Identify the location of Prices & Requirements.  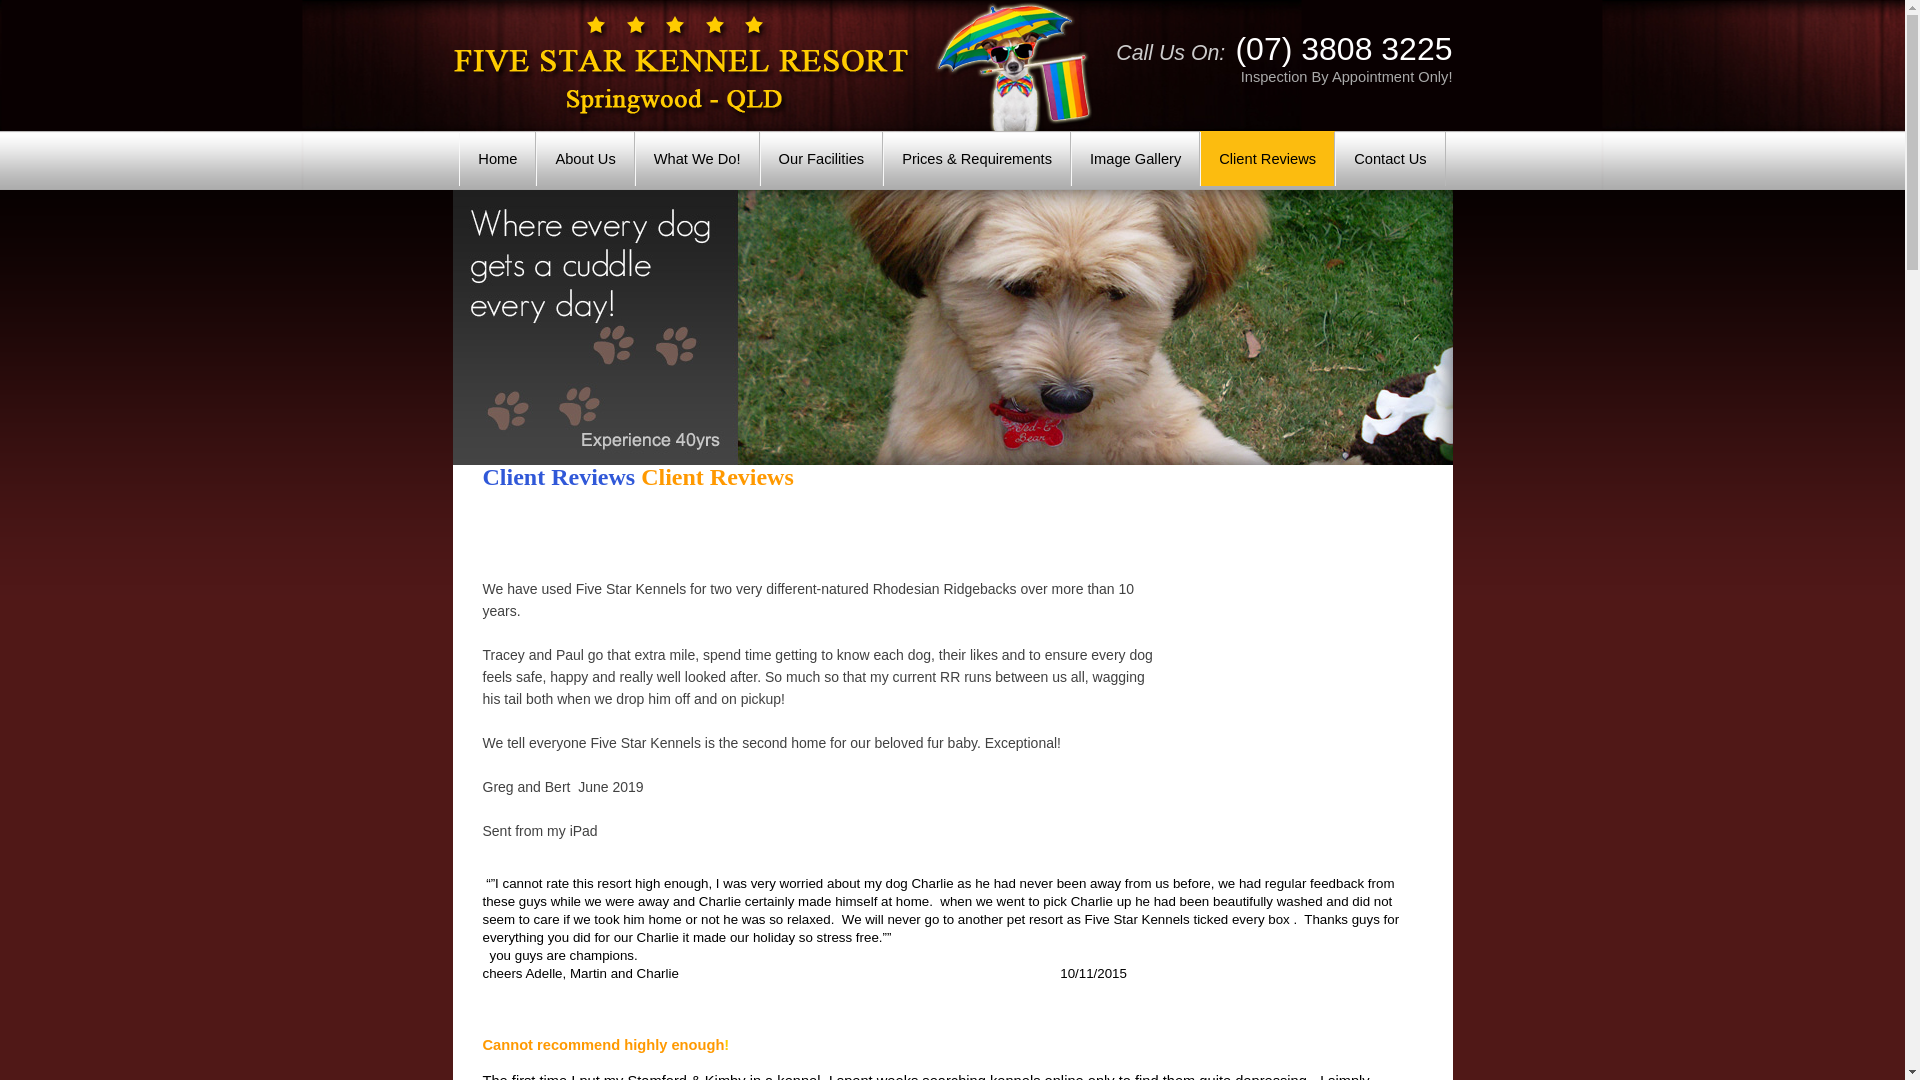
(977, 159).